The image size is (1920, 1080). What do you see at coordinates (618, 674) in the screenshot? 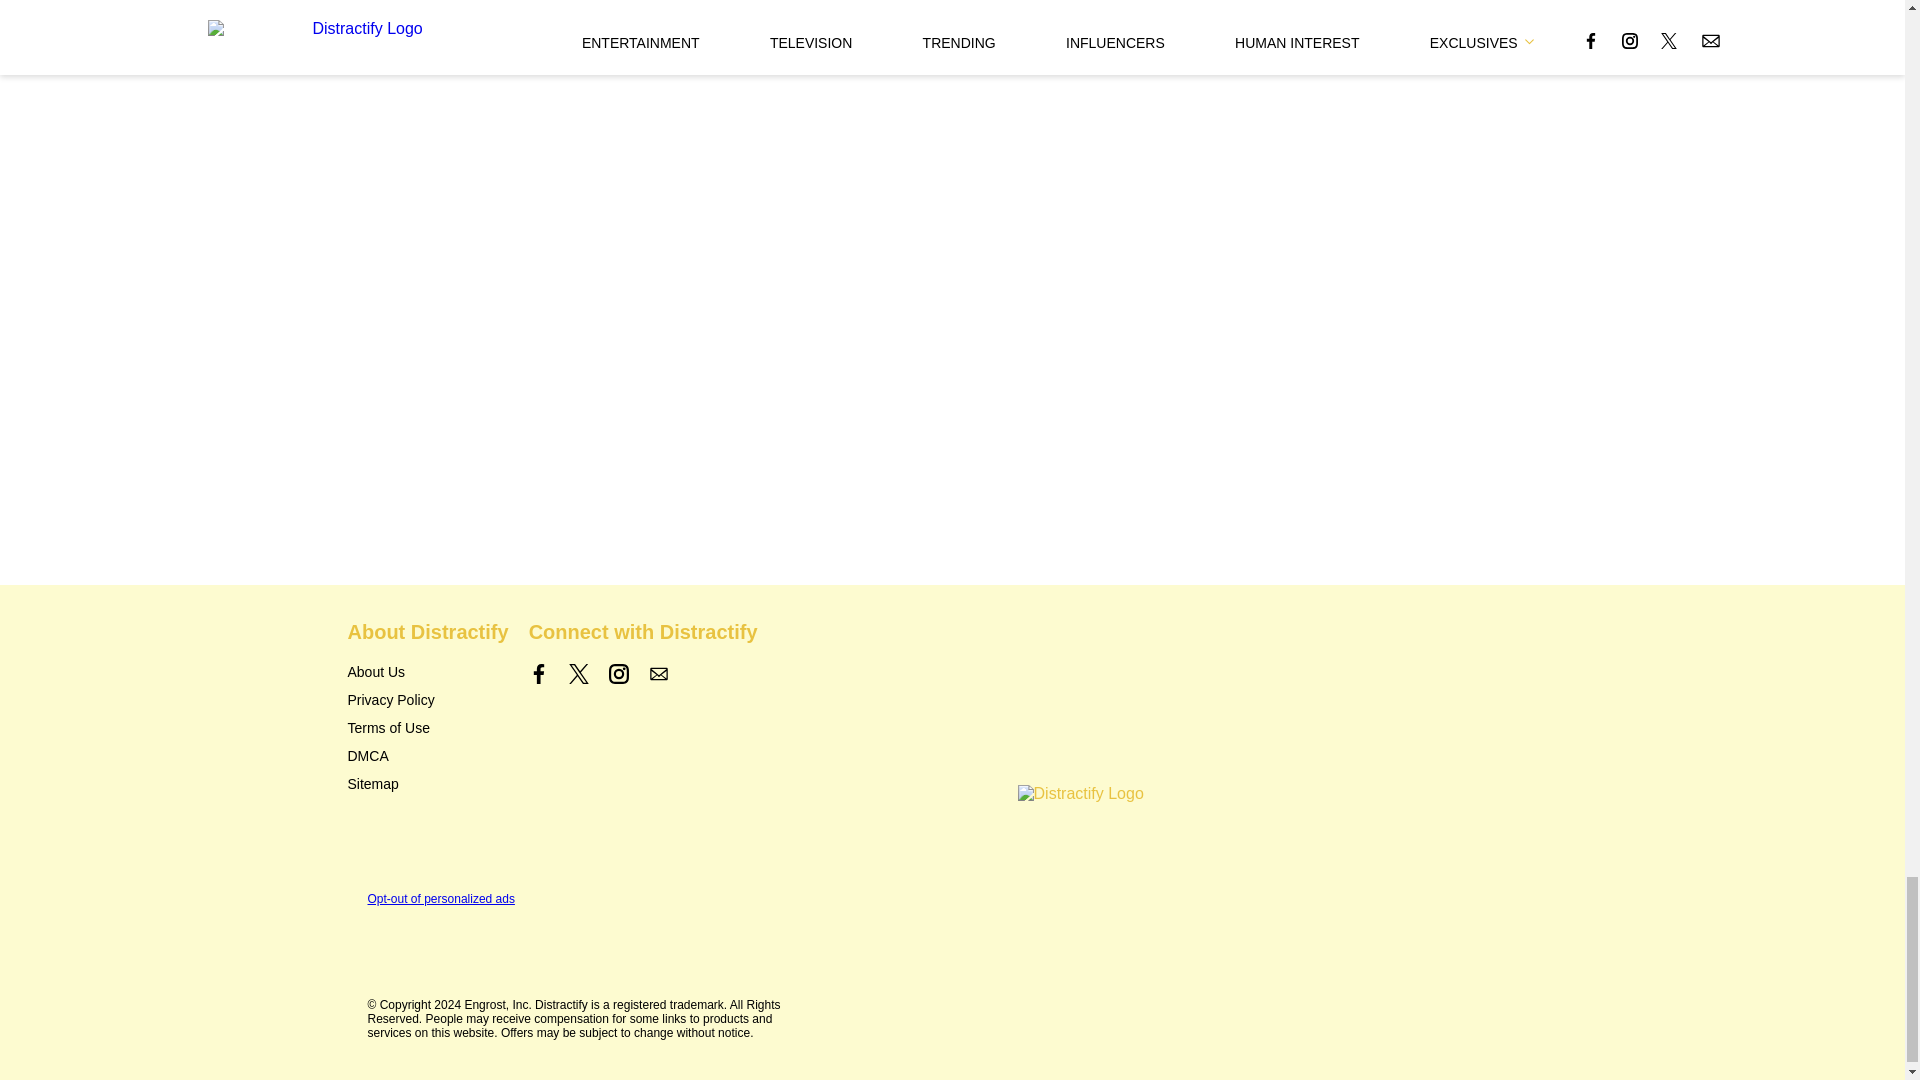
I see `Link to Instagram` at bounding box center [618, 674].